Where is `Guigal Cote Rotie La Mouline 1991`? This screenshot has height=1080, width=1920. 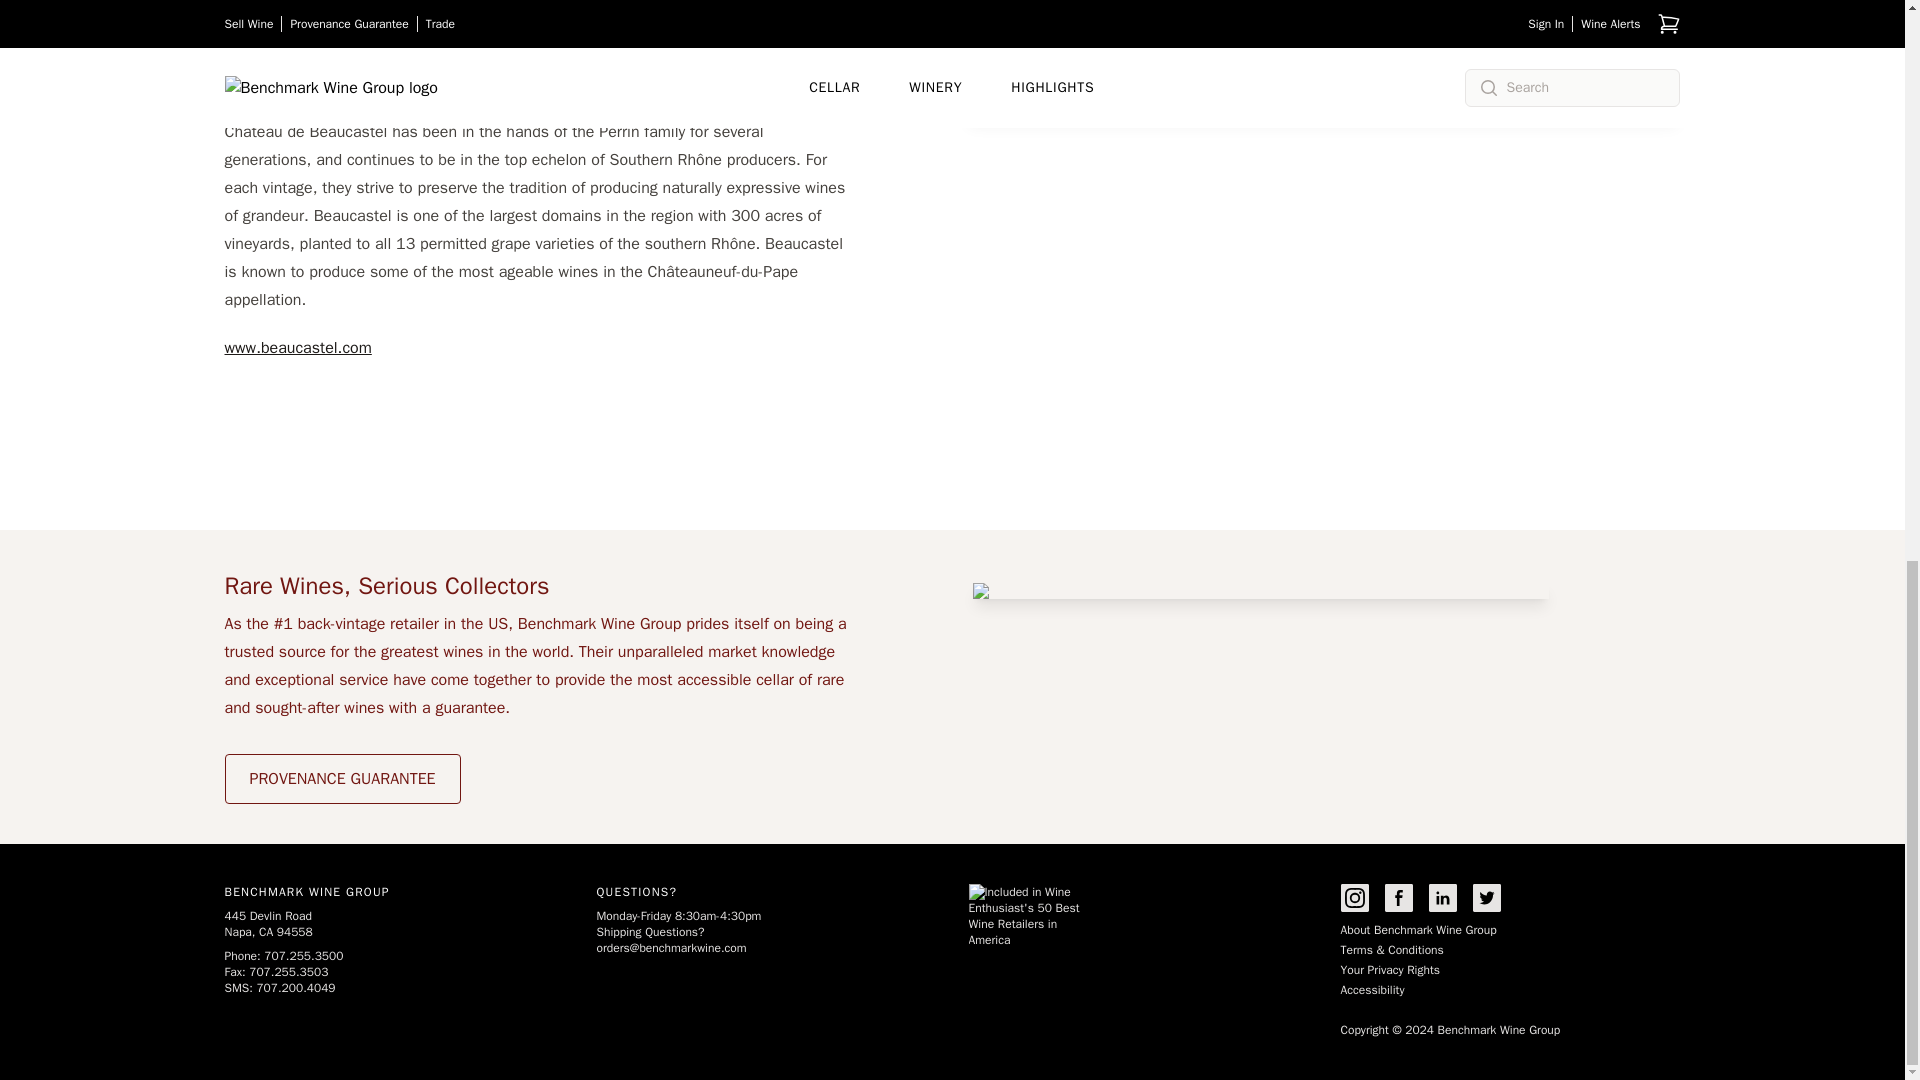
Guigal Cote Rotie La Mouline 1991 is located at coordinates (1144, 3).